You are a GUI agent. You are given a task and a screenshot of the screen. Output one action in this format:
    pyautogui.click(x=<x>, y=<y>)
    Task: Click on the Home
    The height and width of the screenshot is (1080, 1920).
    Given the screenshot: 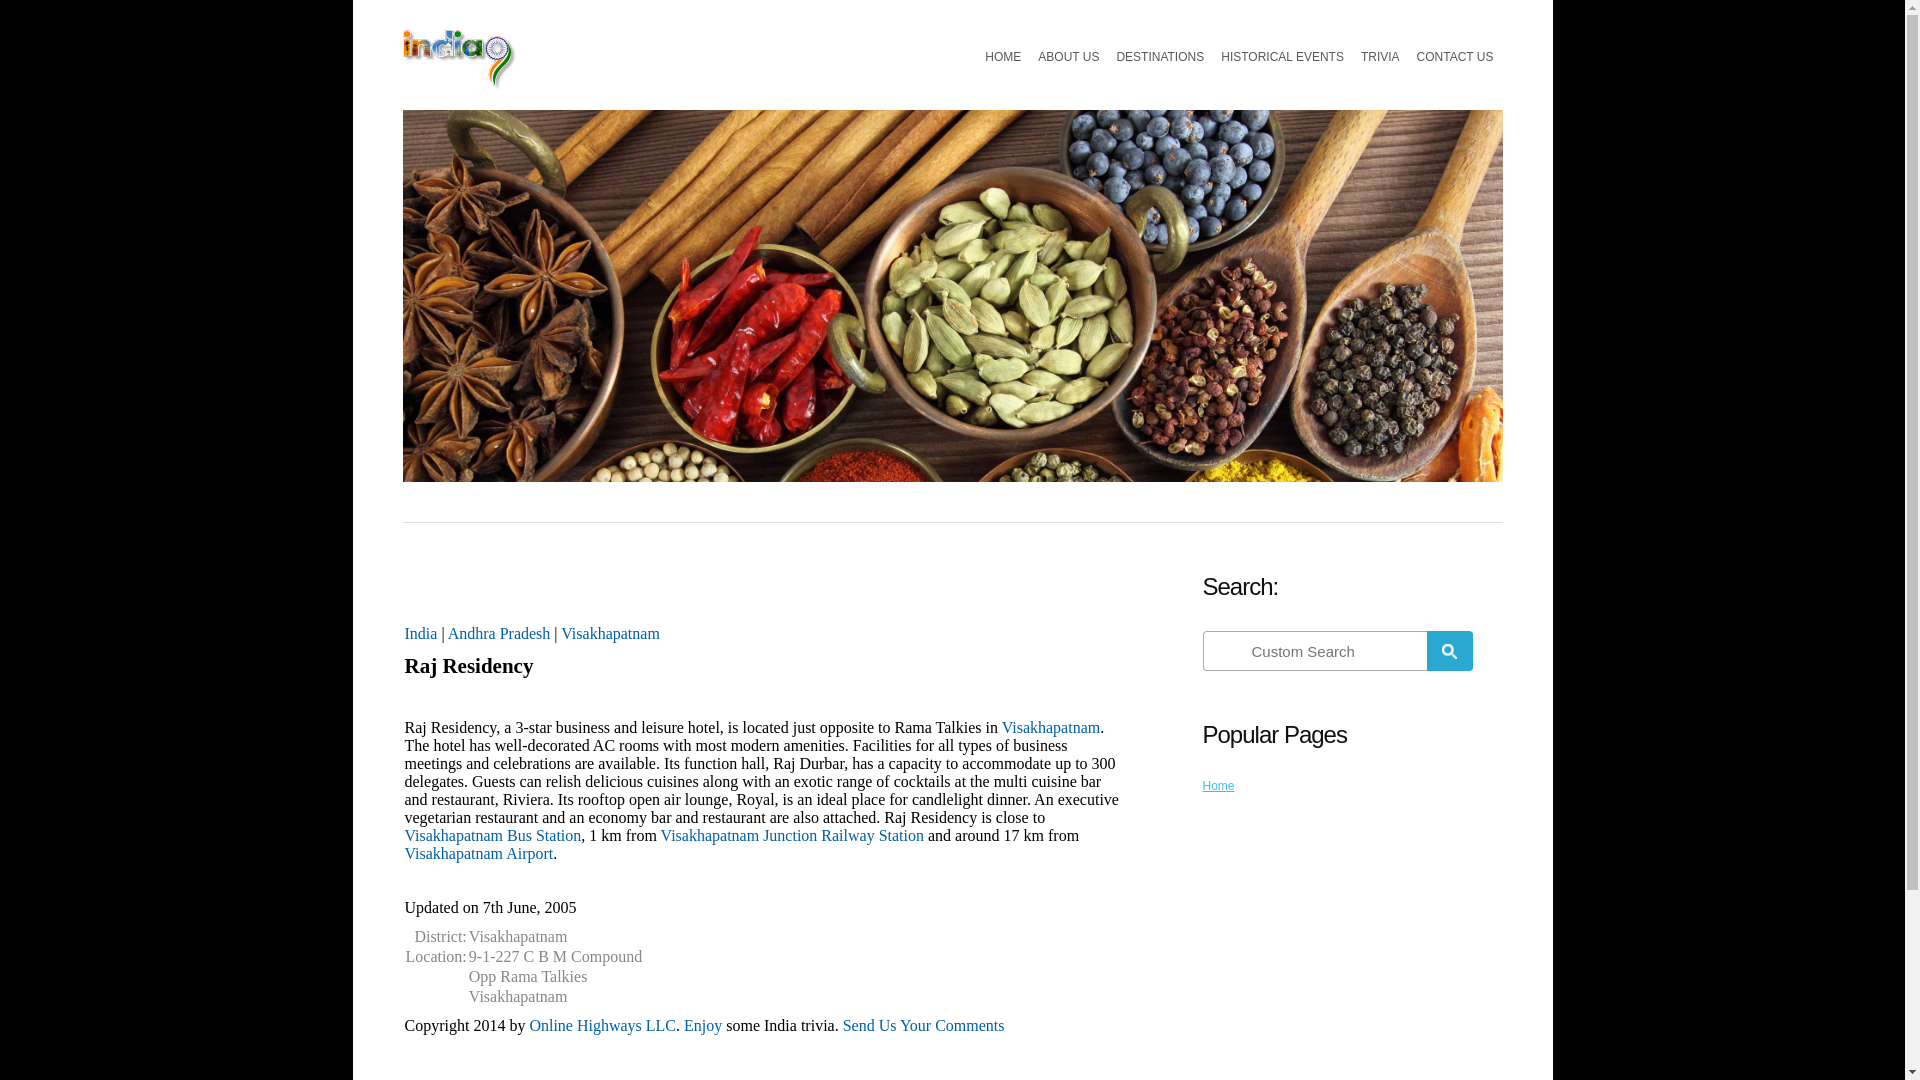 What is the action you would take?
    pyautogui.click(x=1218, y=785)
    